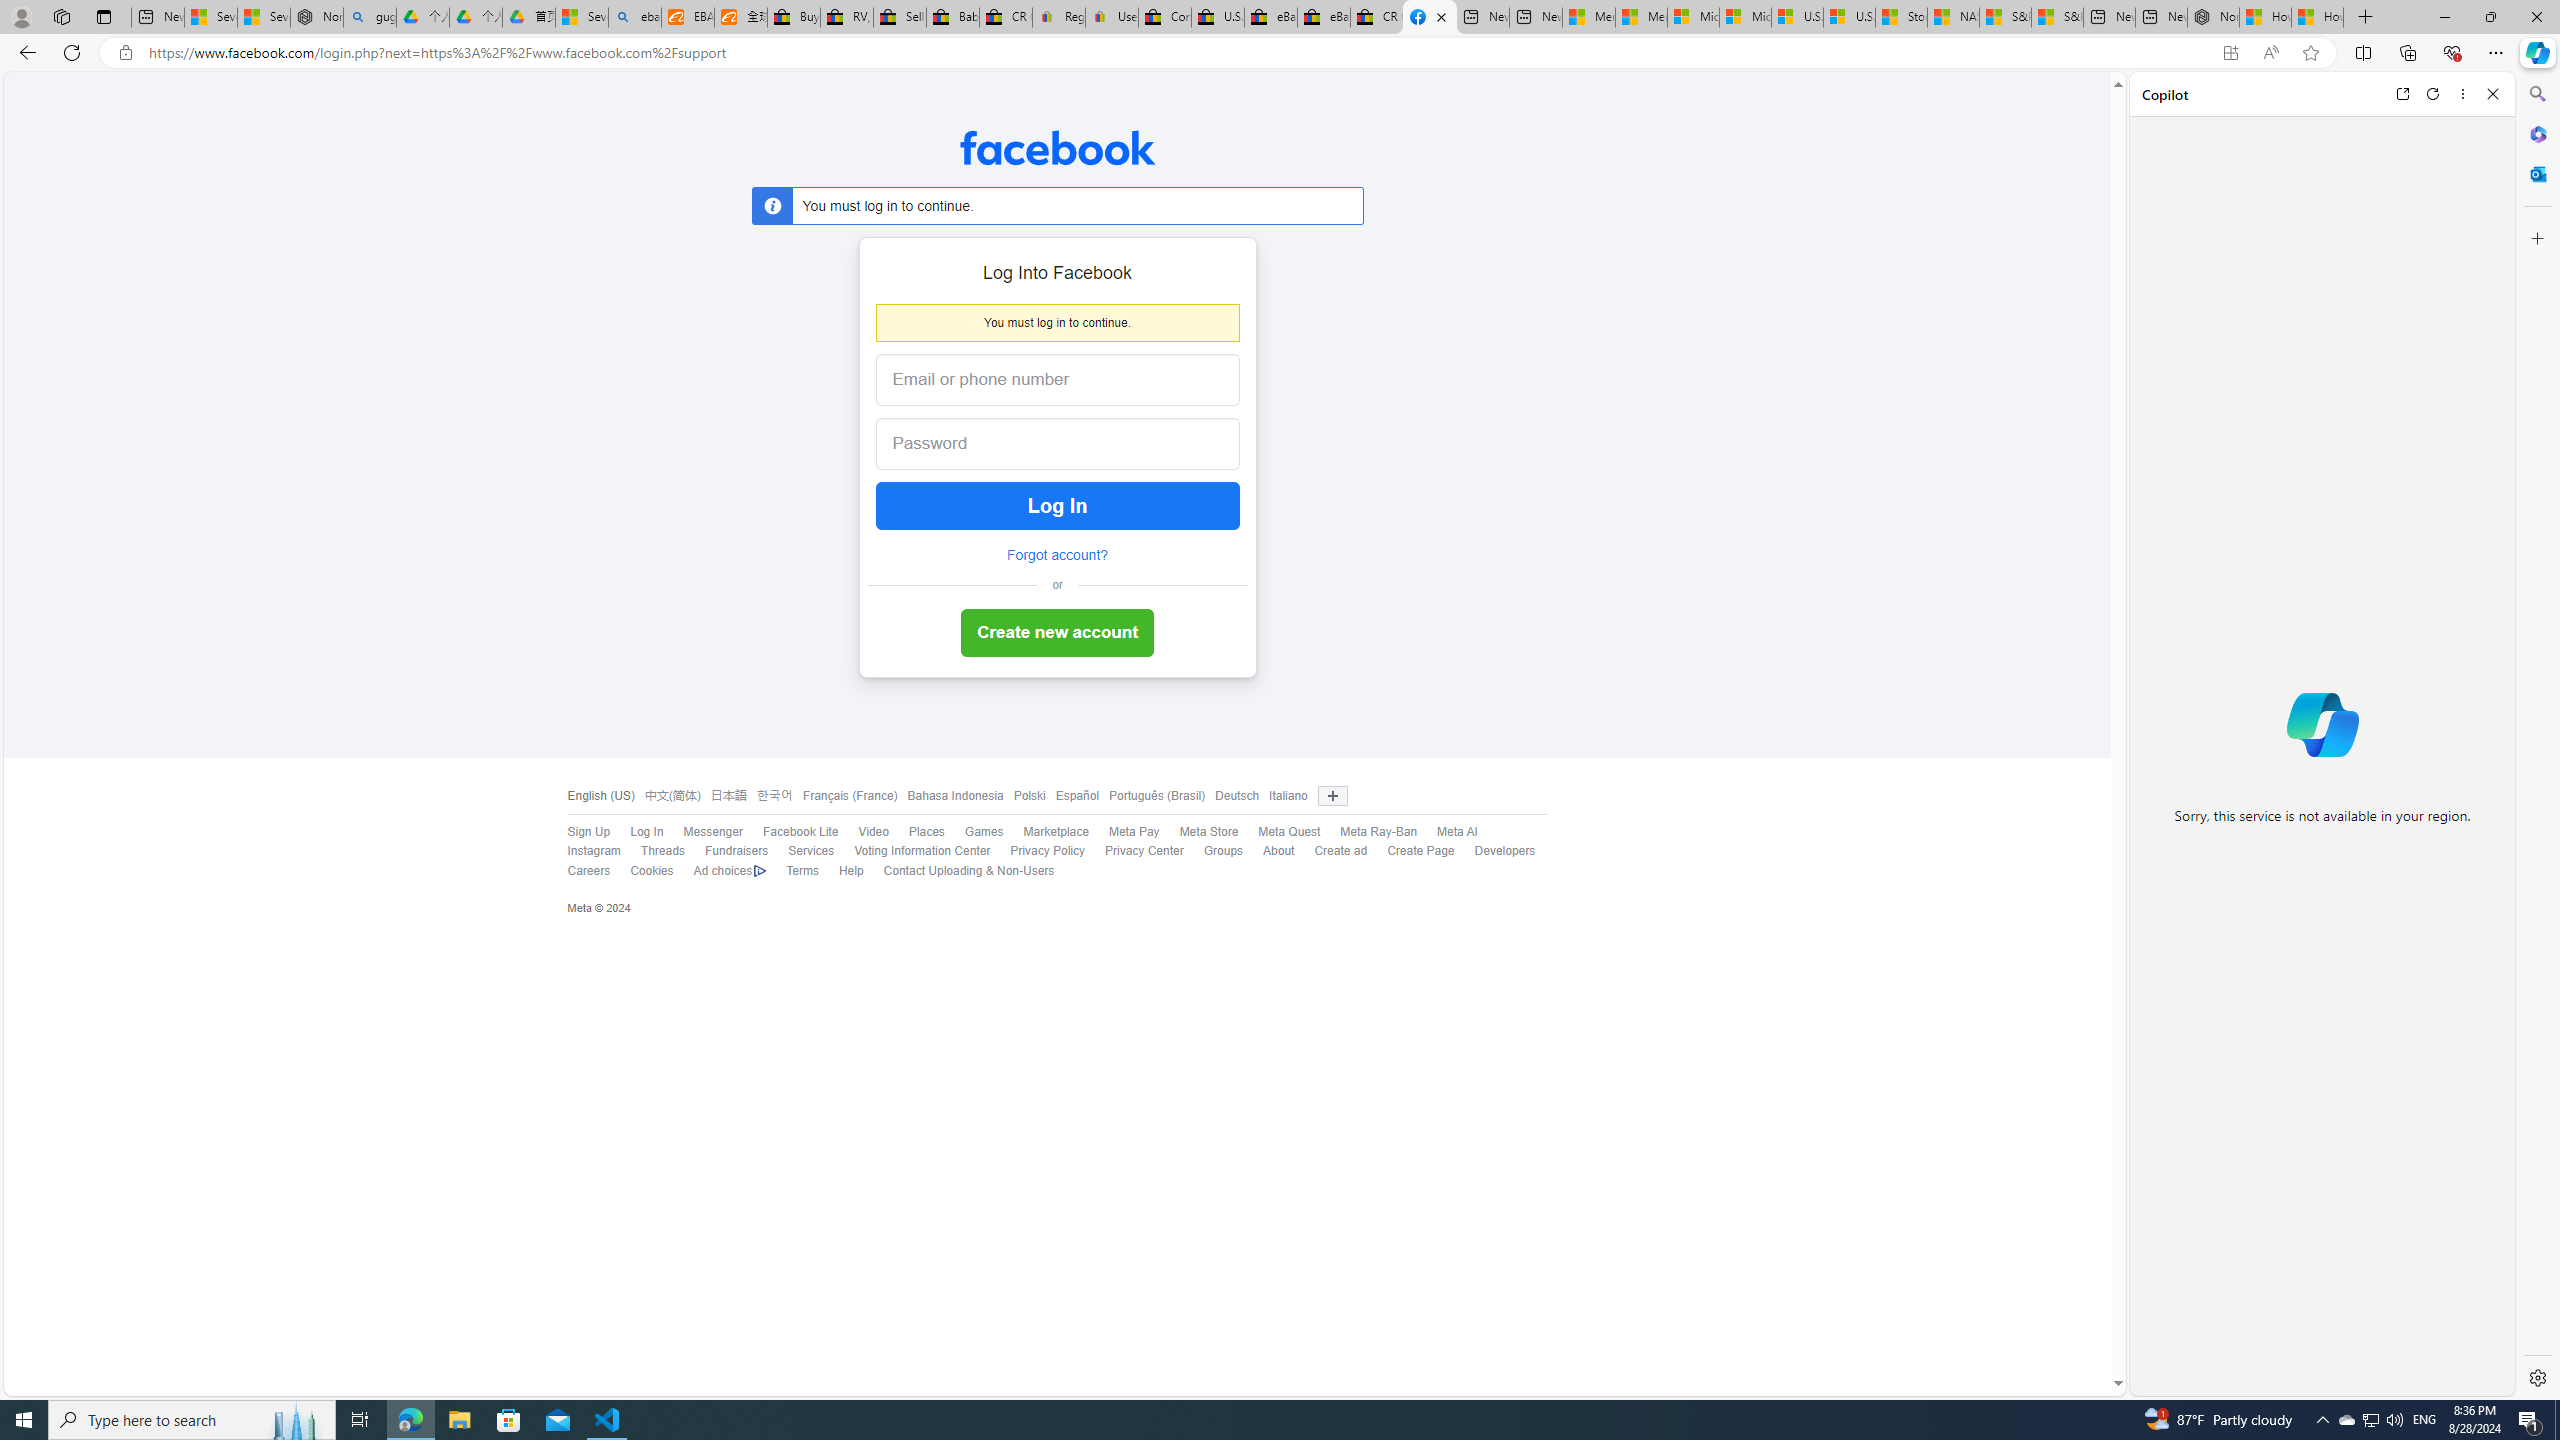  Describe the element at coordinates (1330, 852) in the screenshot. I see `Create ad` at that location.